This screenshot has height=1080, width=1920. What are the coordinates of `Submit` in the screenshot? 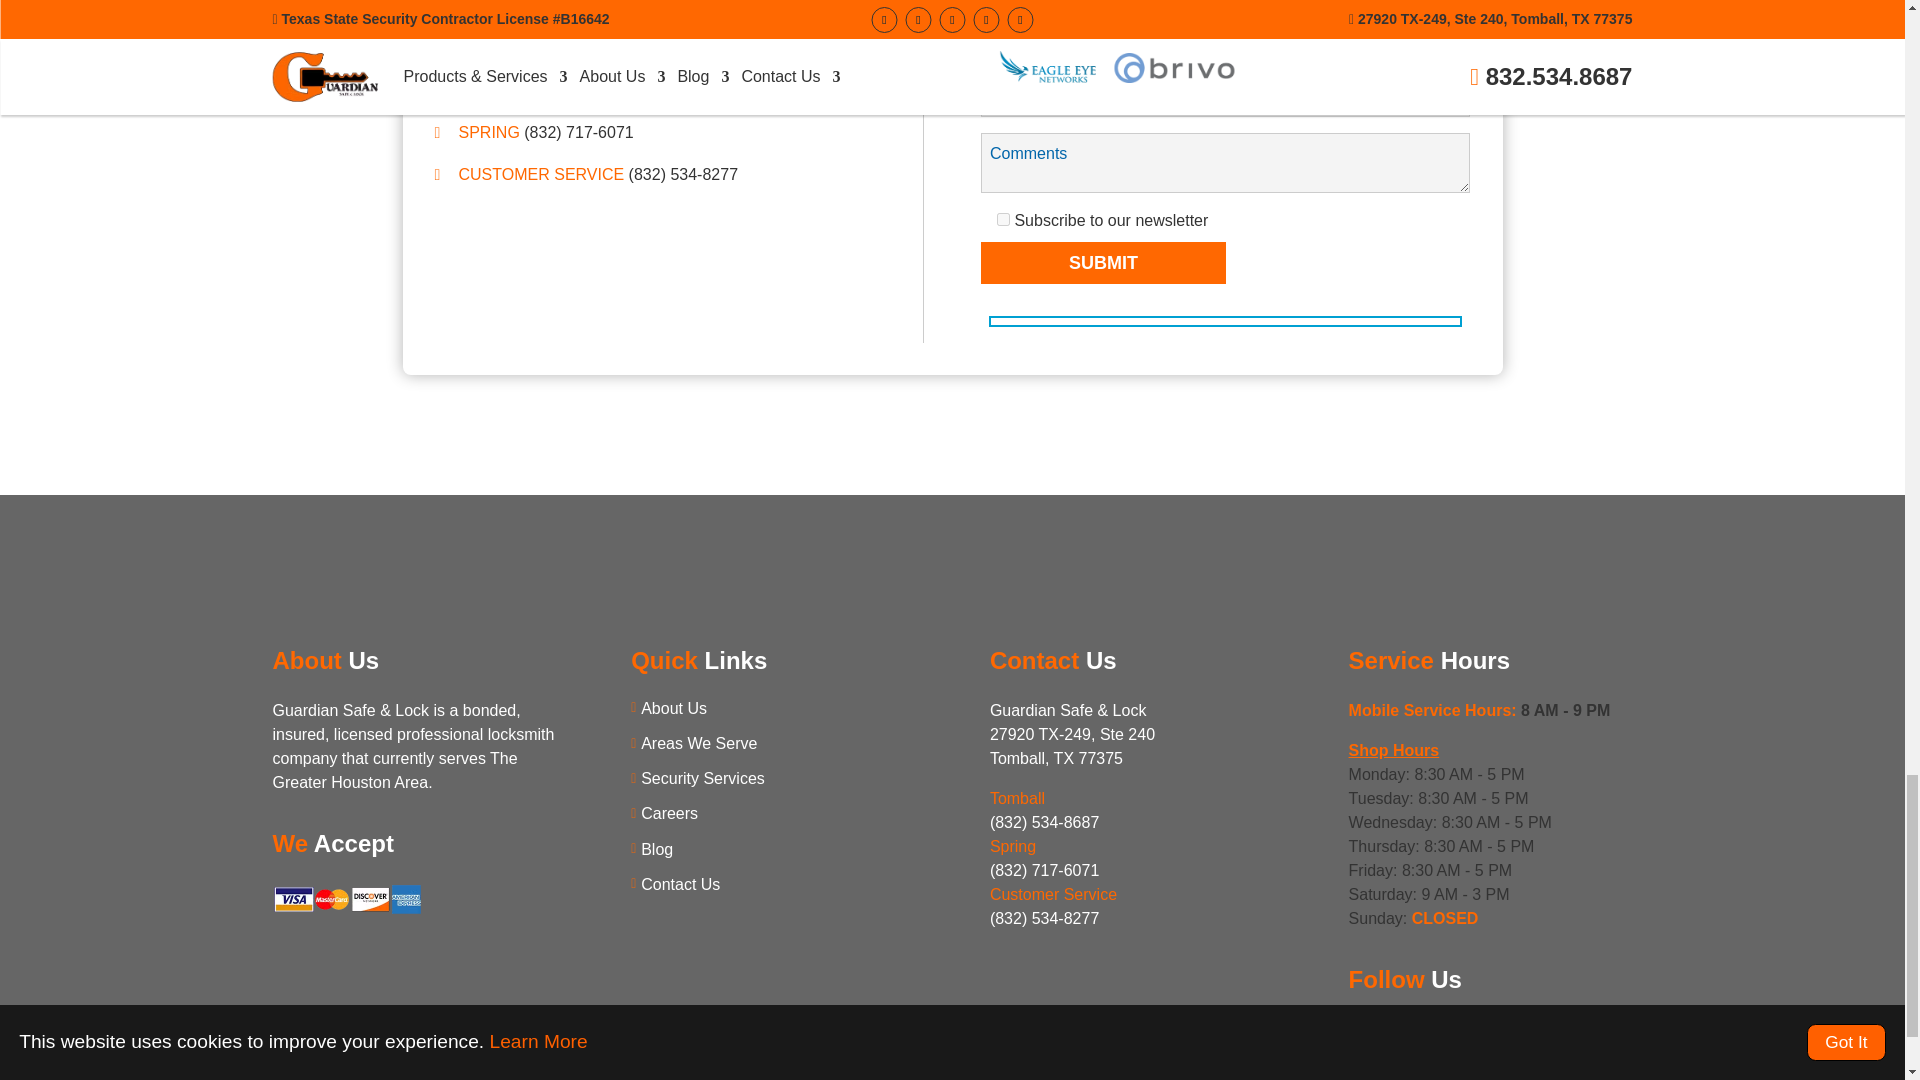 It's located at (1104, 262).